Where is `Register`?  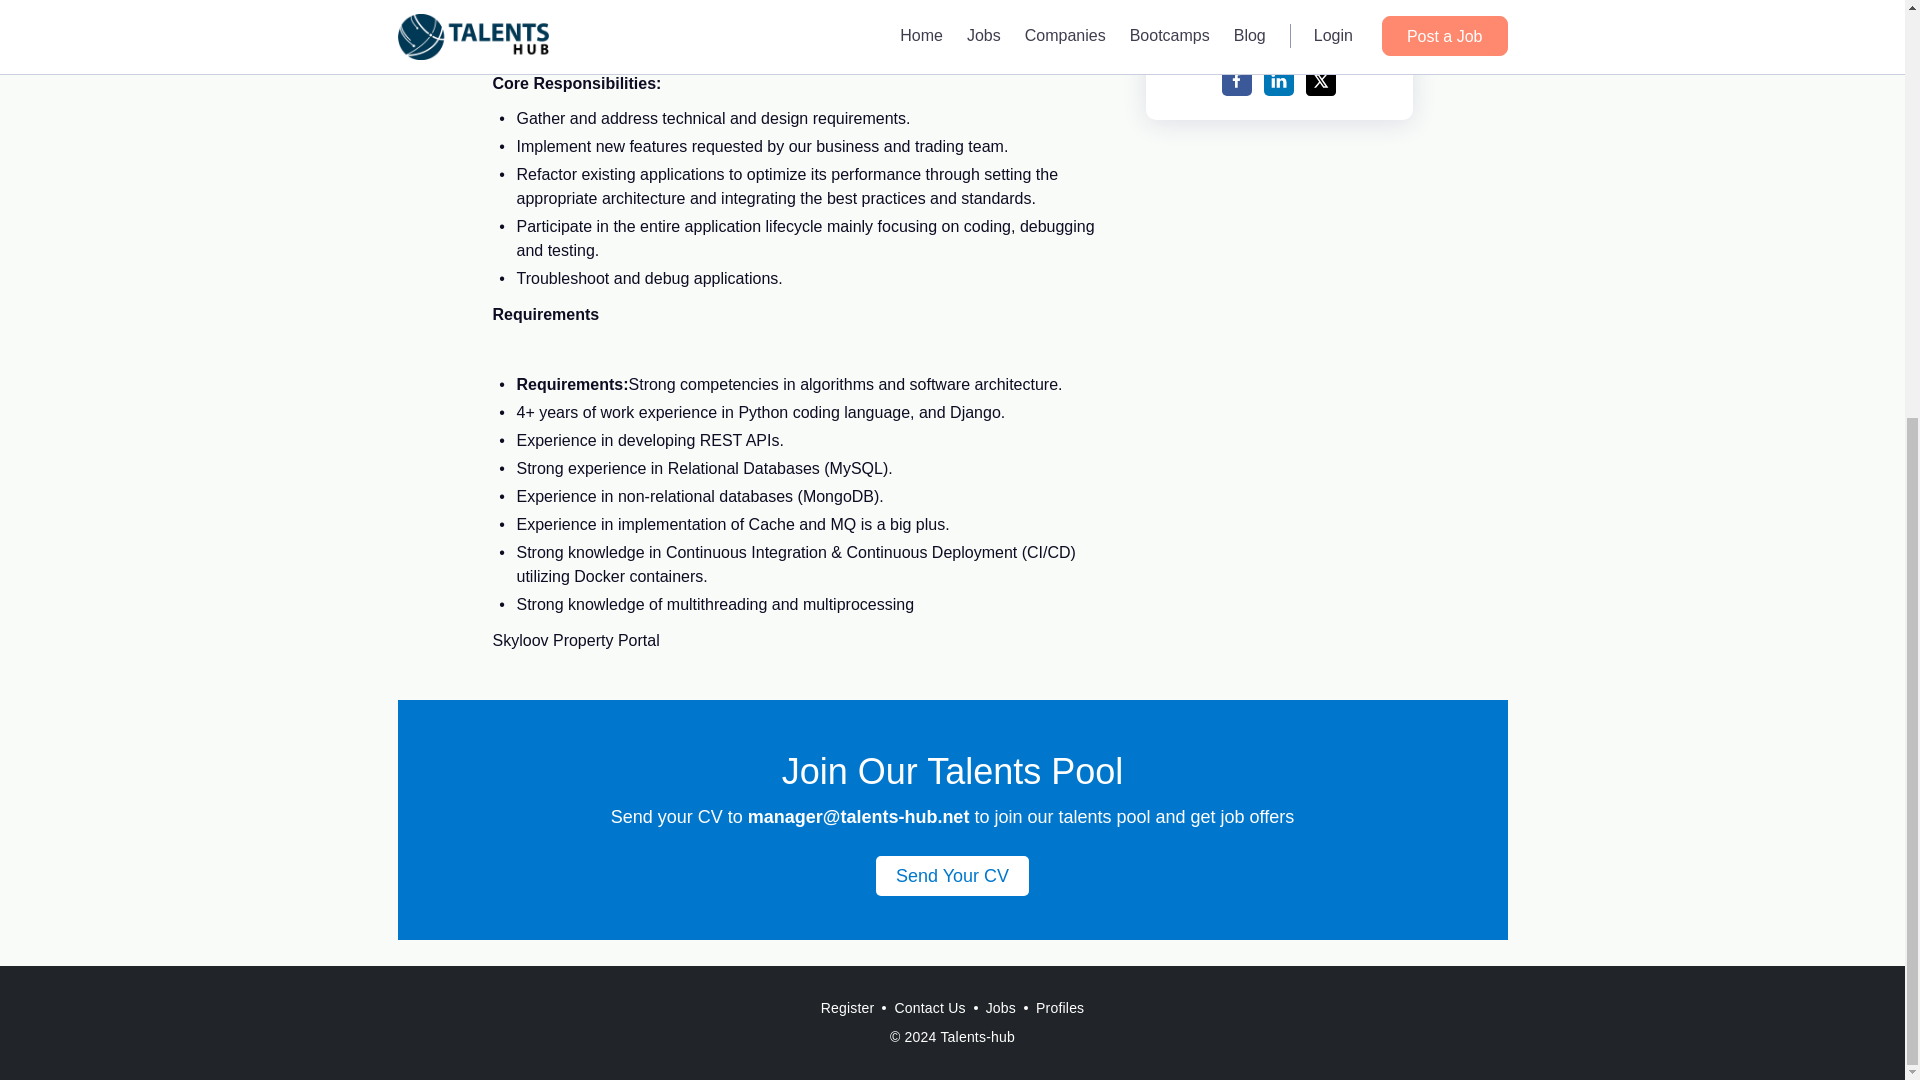 Register is located at coordinates (848, 1008).